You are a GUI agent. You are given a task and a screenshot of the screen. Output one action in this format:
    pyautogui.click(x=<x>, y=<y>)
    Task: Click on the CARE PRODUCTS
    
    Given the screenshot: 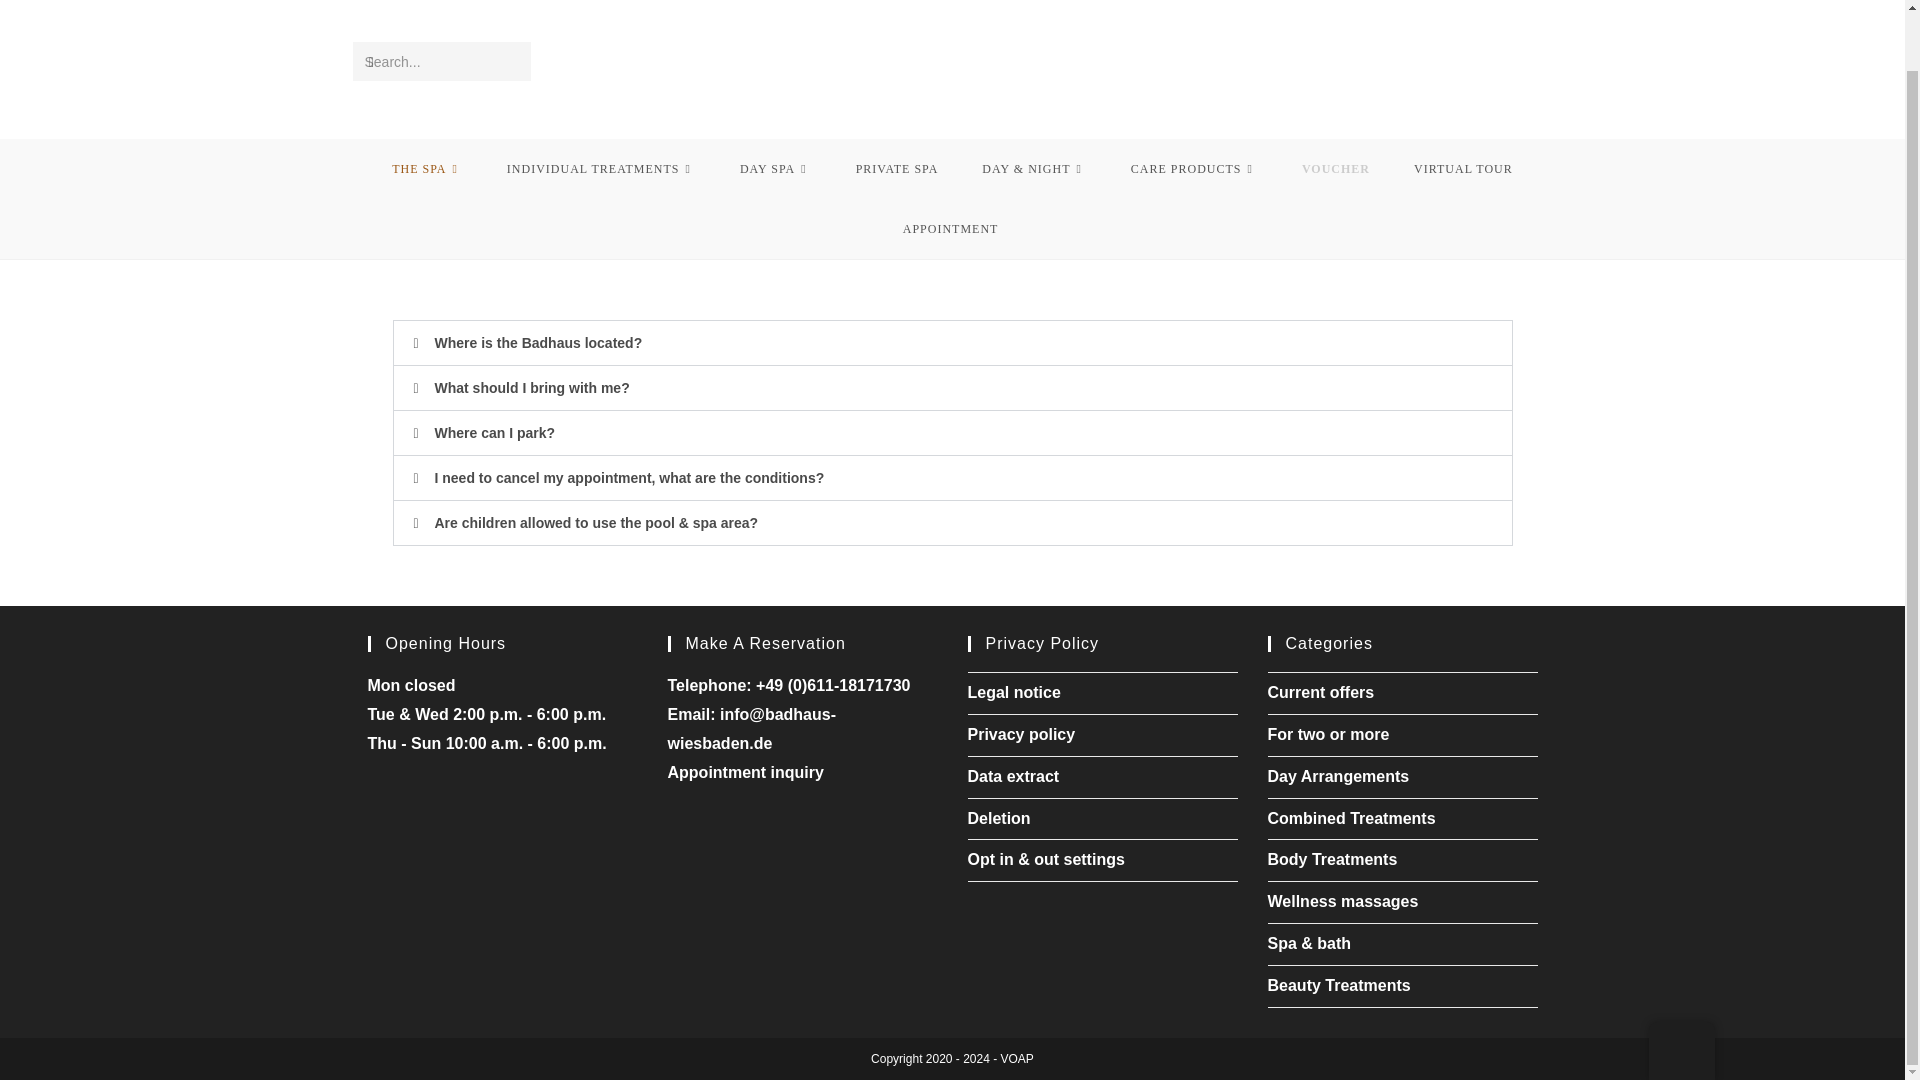 What is the action you would take?
    pyautogui.click(x=1194, y=168)
    